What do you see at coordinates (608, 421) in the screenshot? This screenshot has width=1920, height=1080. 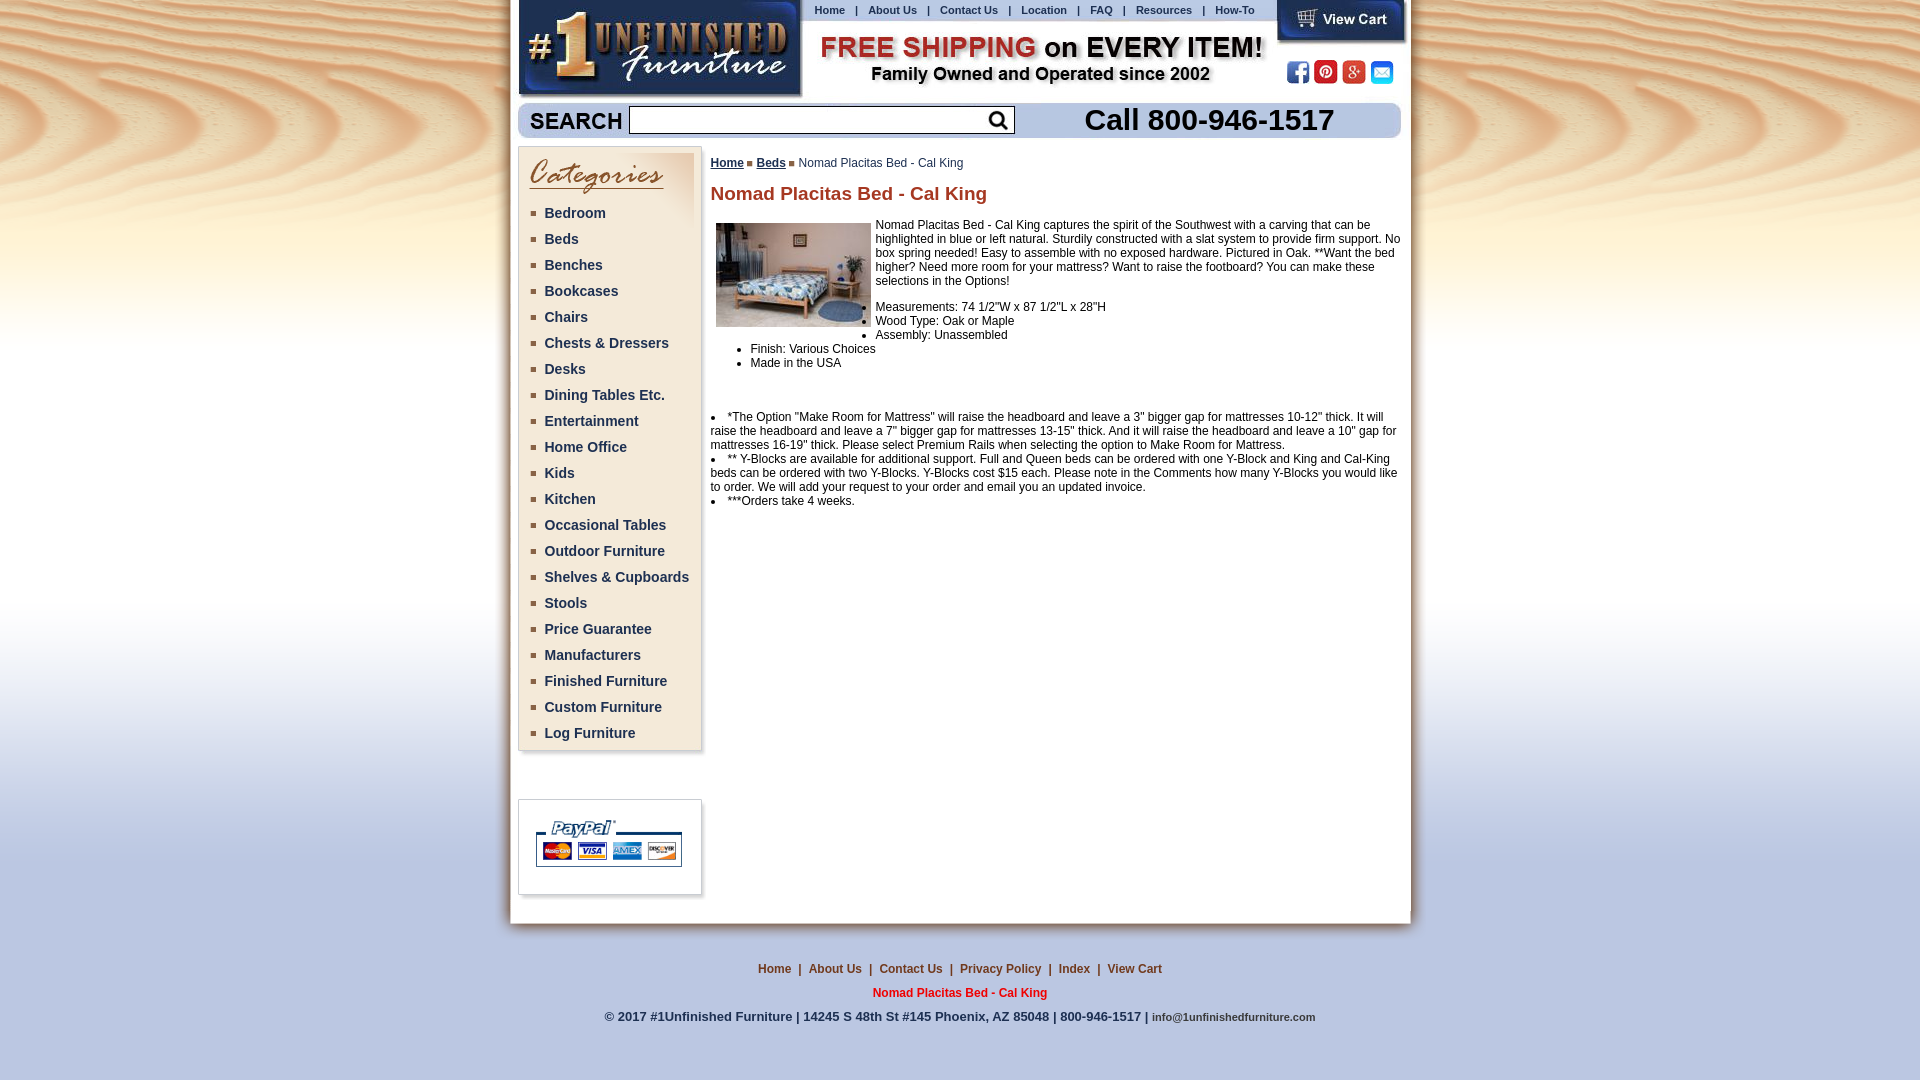 I see `Entertainment` at bounding box center [608, 421].